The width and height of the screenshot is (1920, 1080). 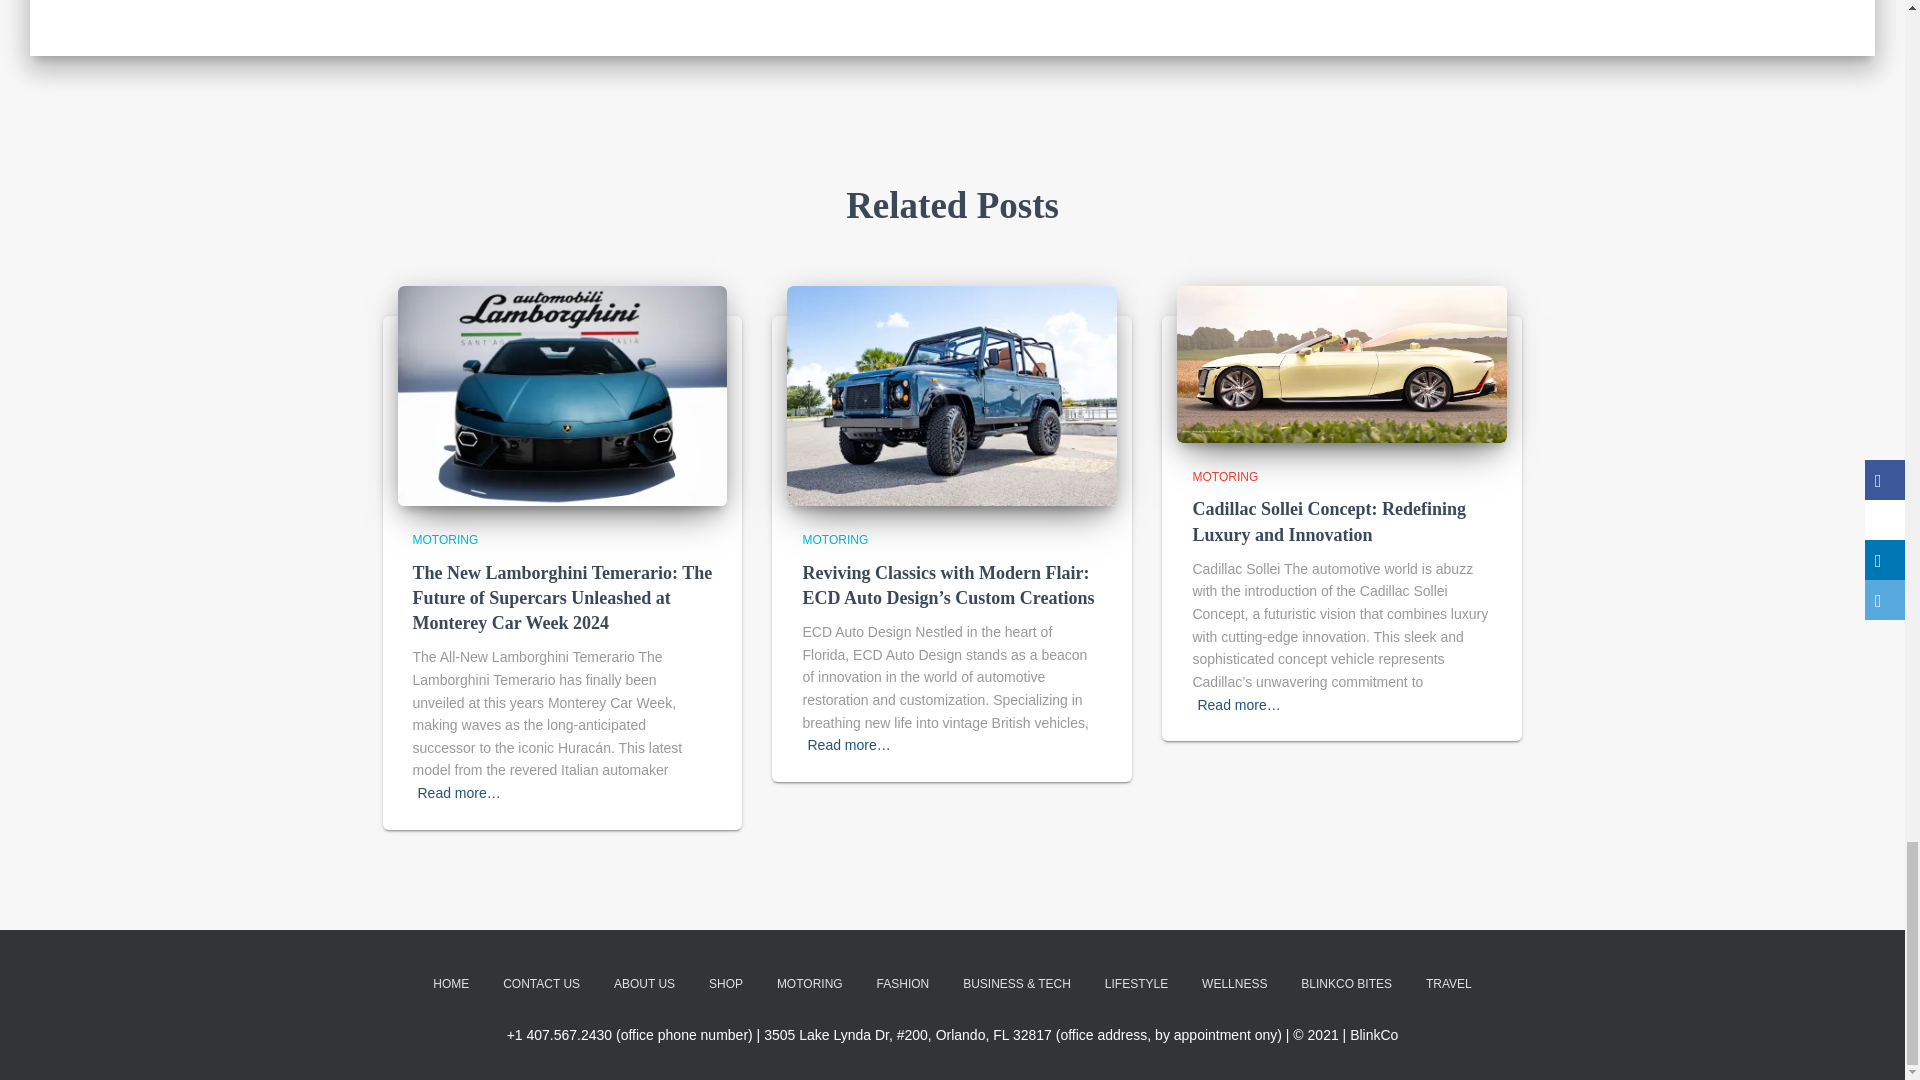 I want to click on Cadillac Sollei Concept: Redefining Luxury and Innovation, so click(x=1329, y=521).